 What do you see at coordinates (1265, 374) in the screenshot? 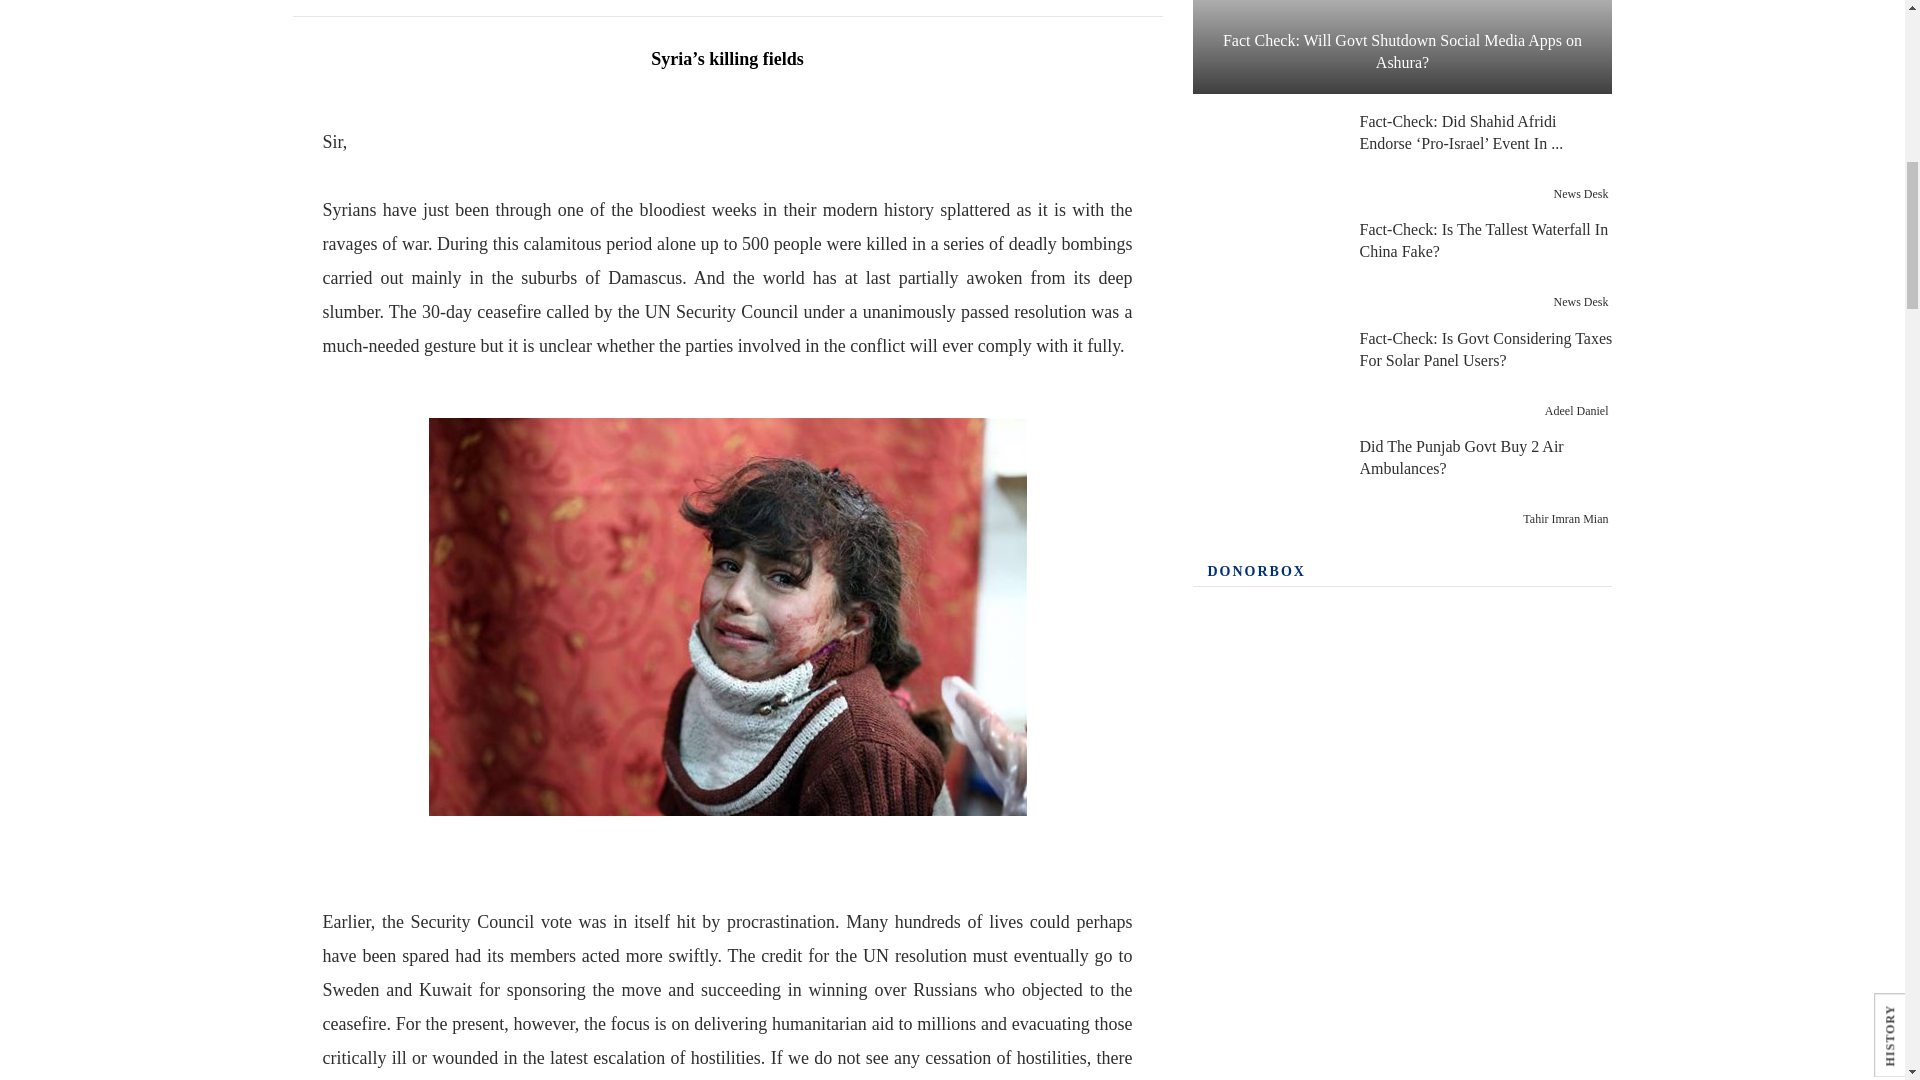
I see `Fact-Check: Is Govt Considering Taxes For Solar Panel Users?` at bounding box center [1265, 374].